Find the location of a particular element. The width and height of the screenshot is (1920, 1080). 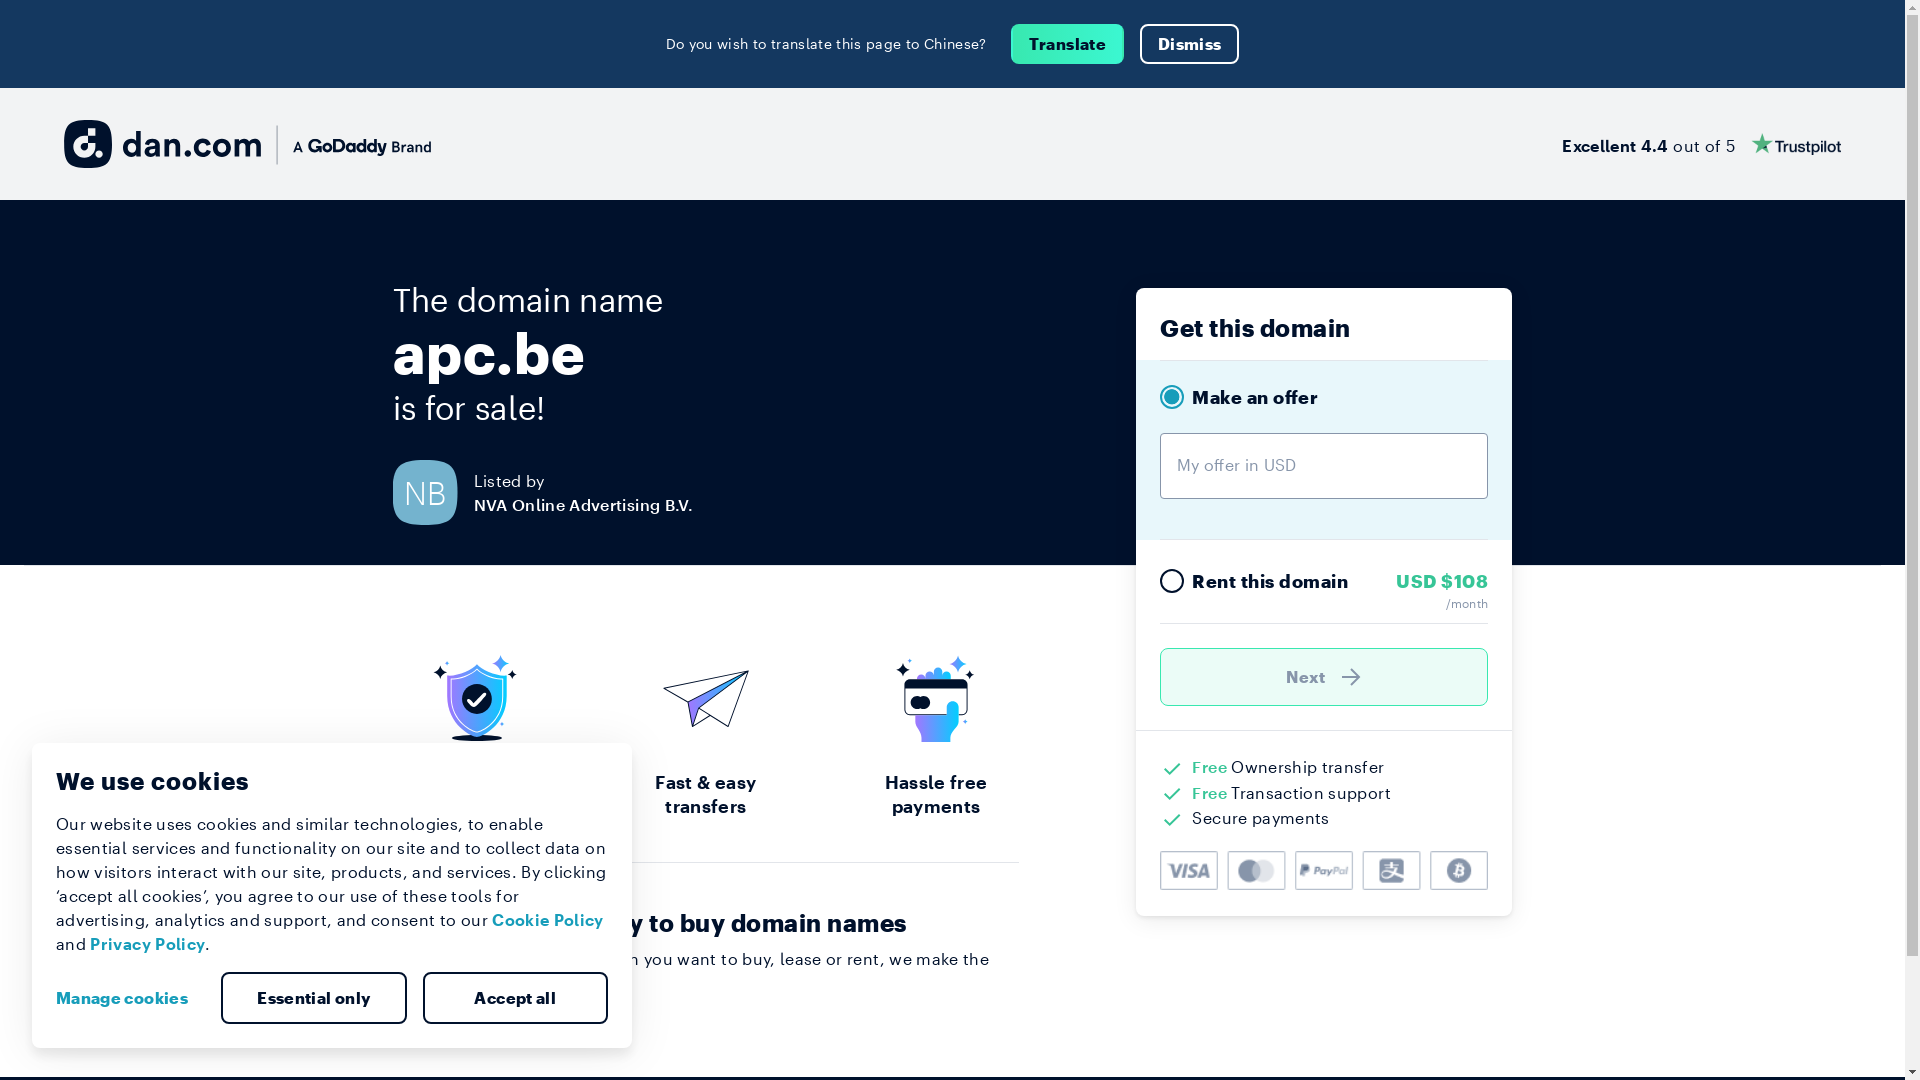

Next
) is located at coordinates (1324, 677).